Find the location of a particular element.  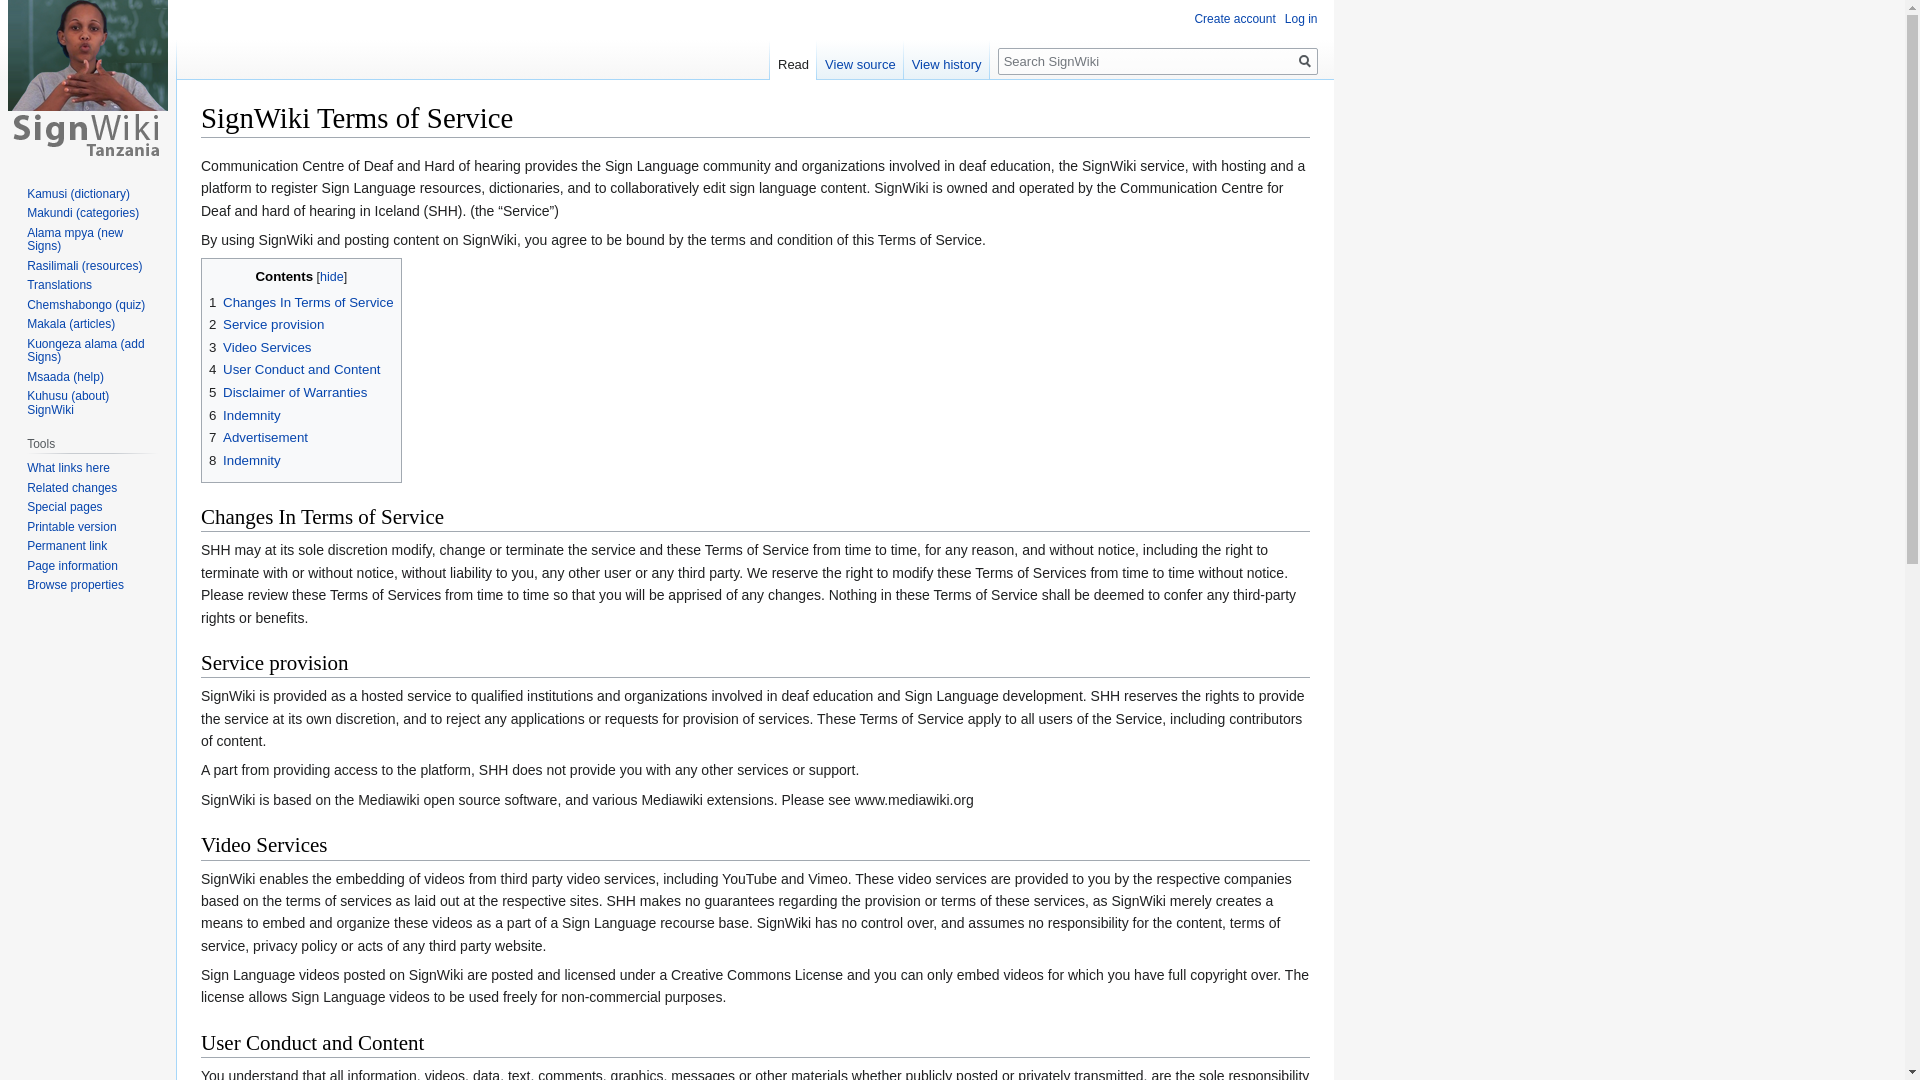

1 Changes In Terms of Service is located at coordinates (301, 302).